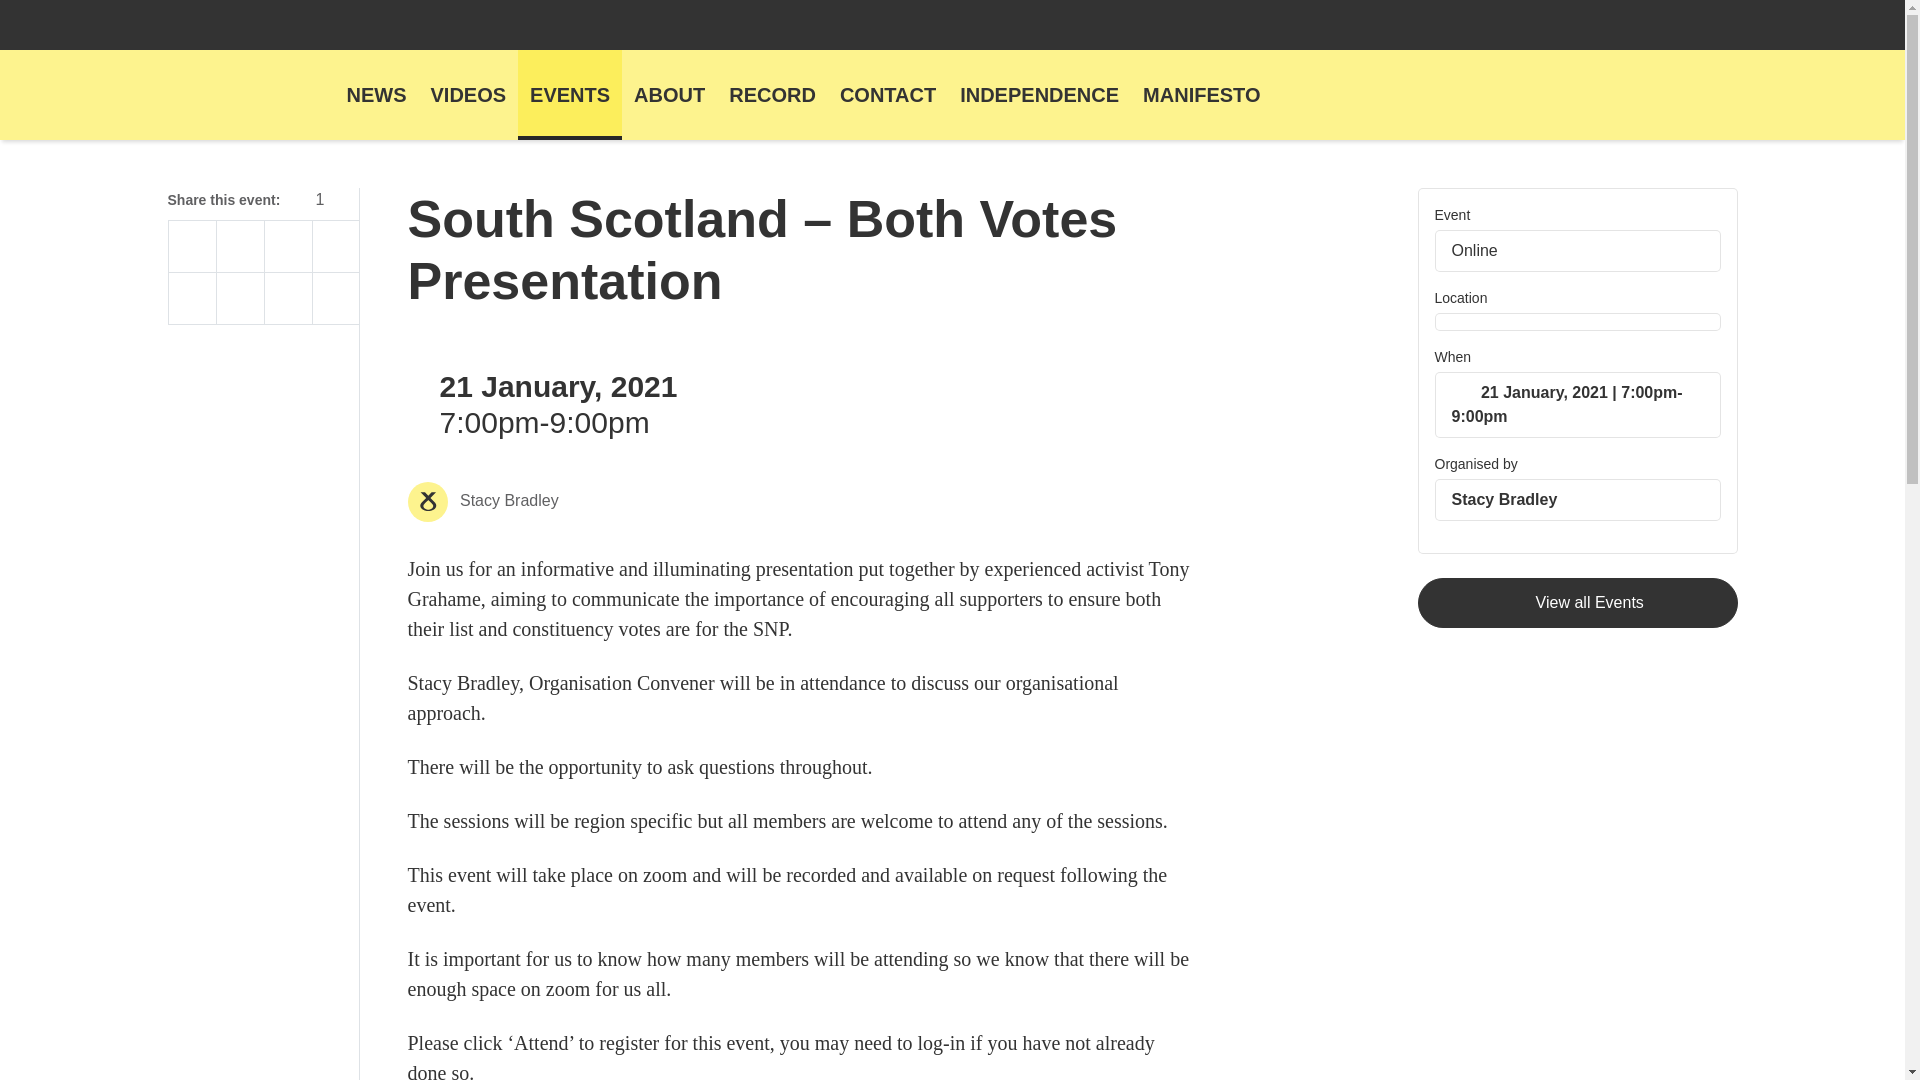 The width and height of the screenshot is (1920, 1080). What do you see at coordinates (336, 247) in the screenshot?
I see `Facebook Messenger Share` at bounding box center [336, 247].